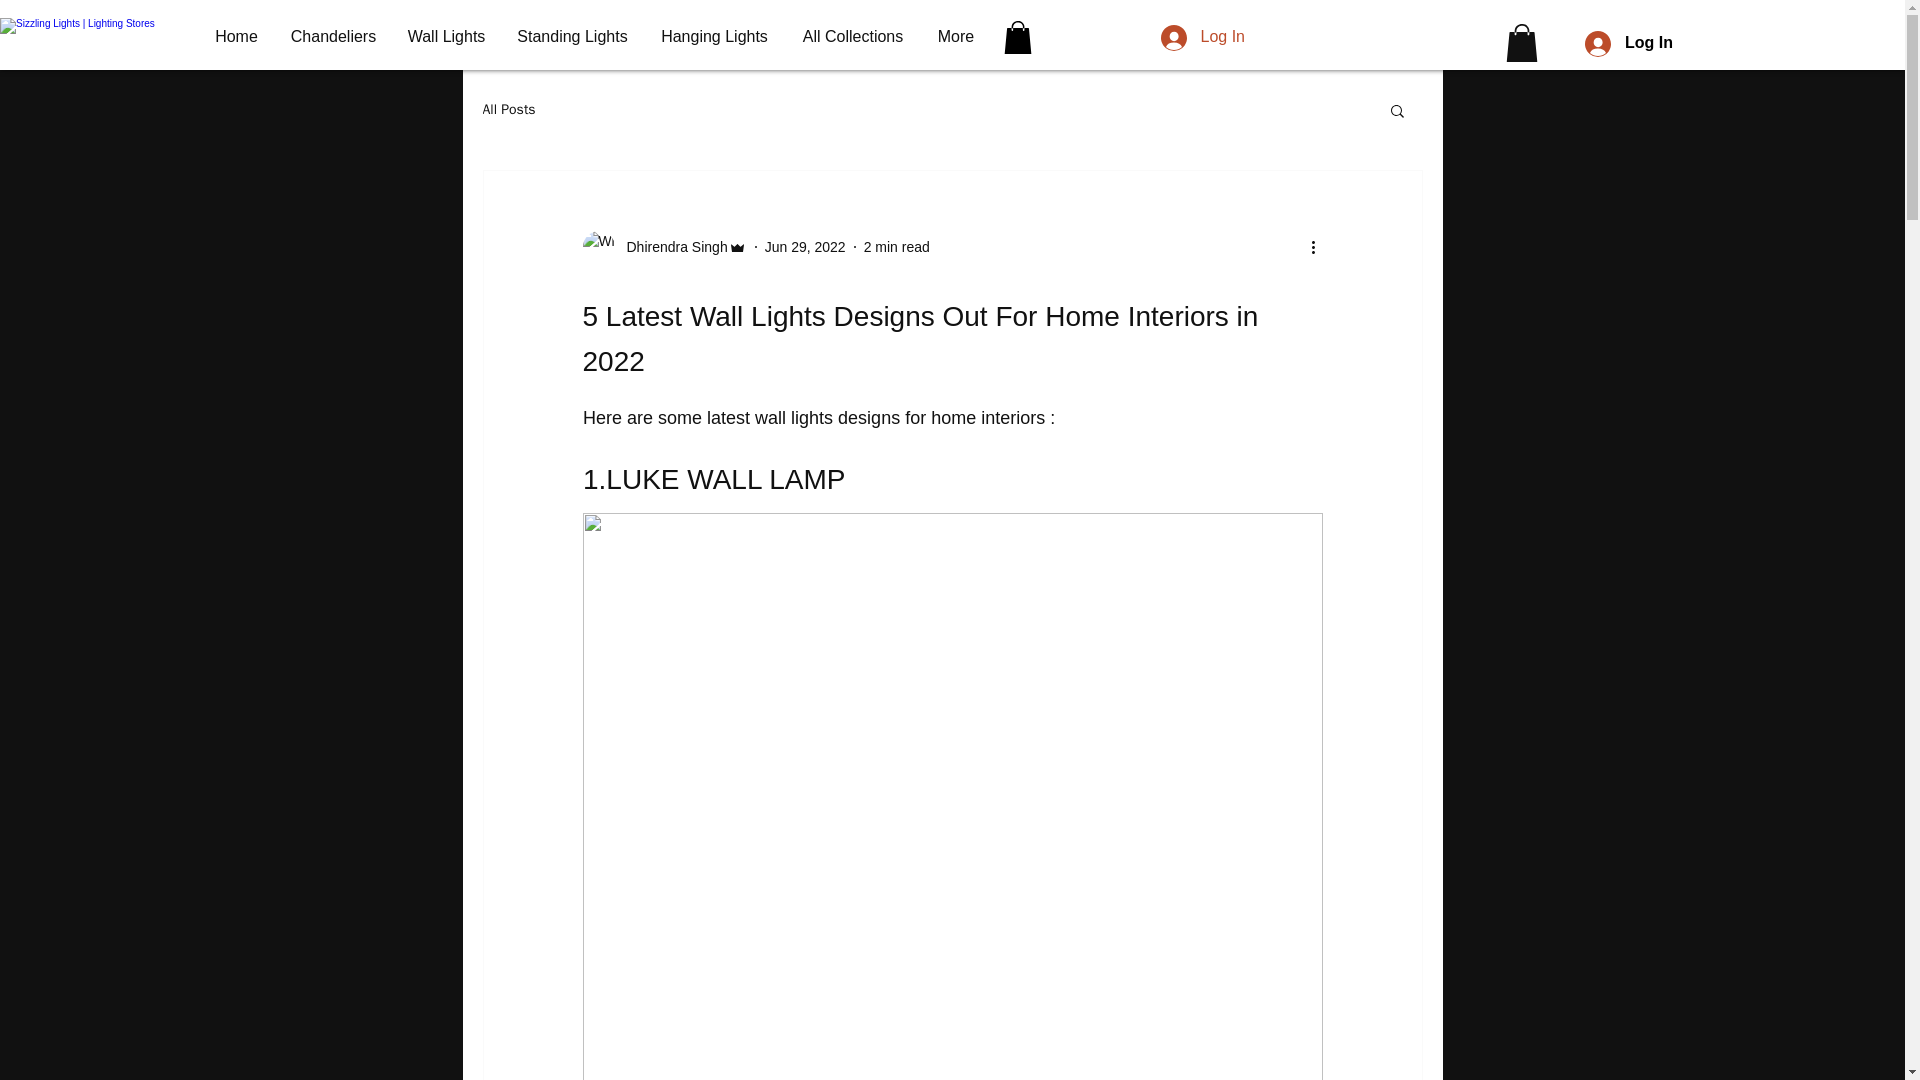  What do you see at coordinates (1628, 42) in the screenshot?
I see `Log In` at bounding box center [1628, 42].